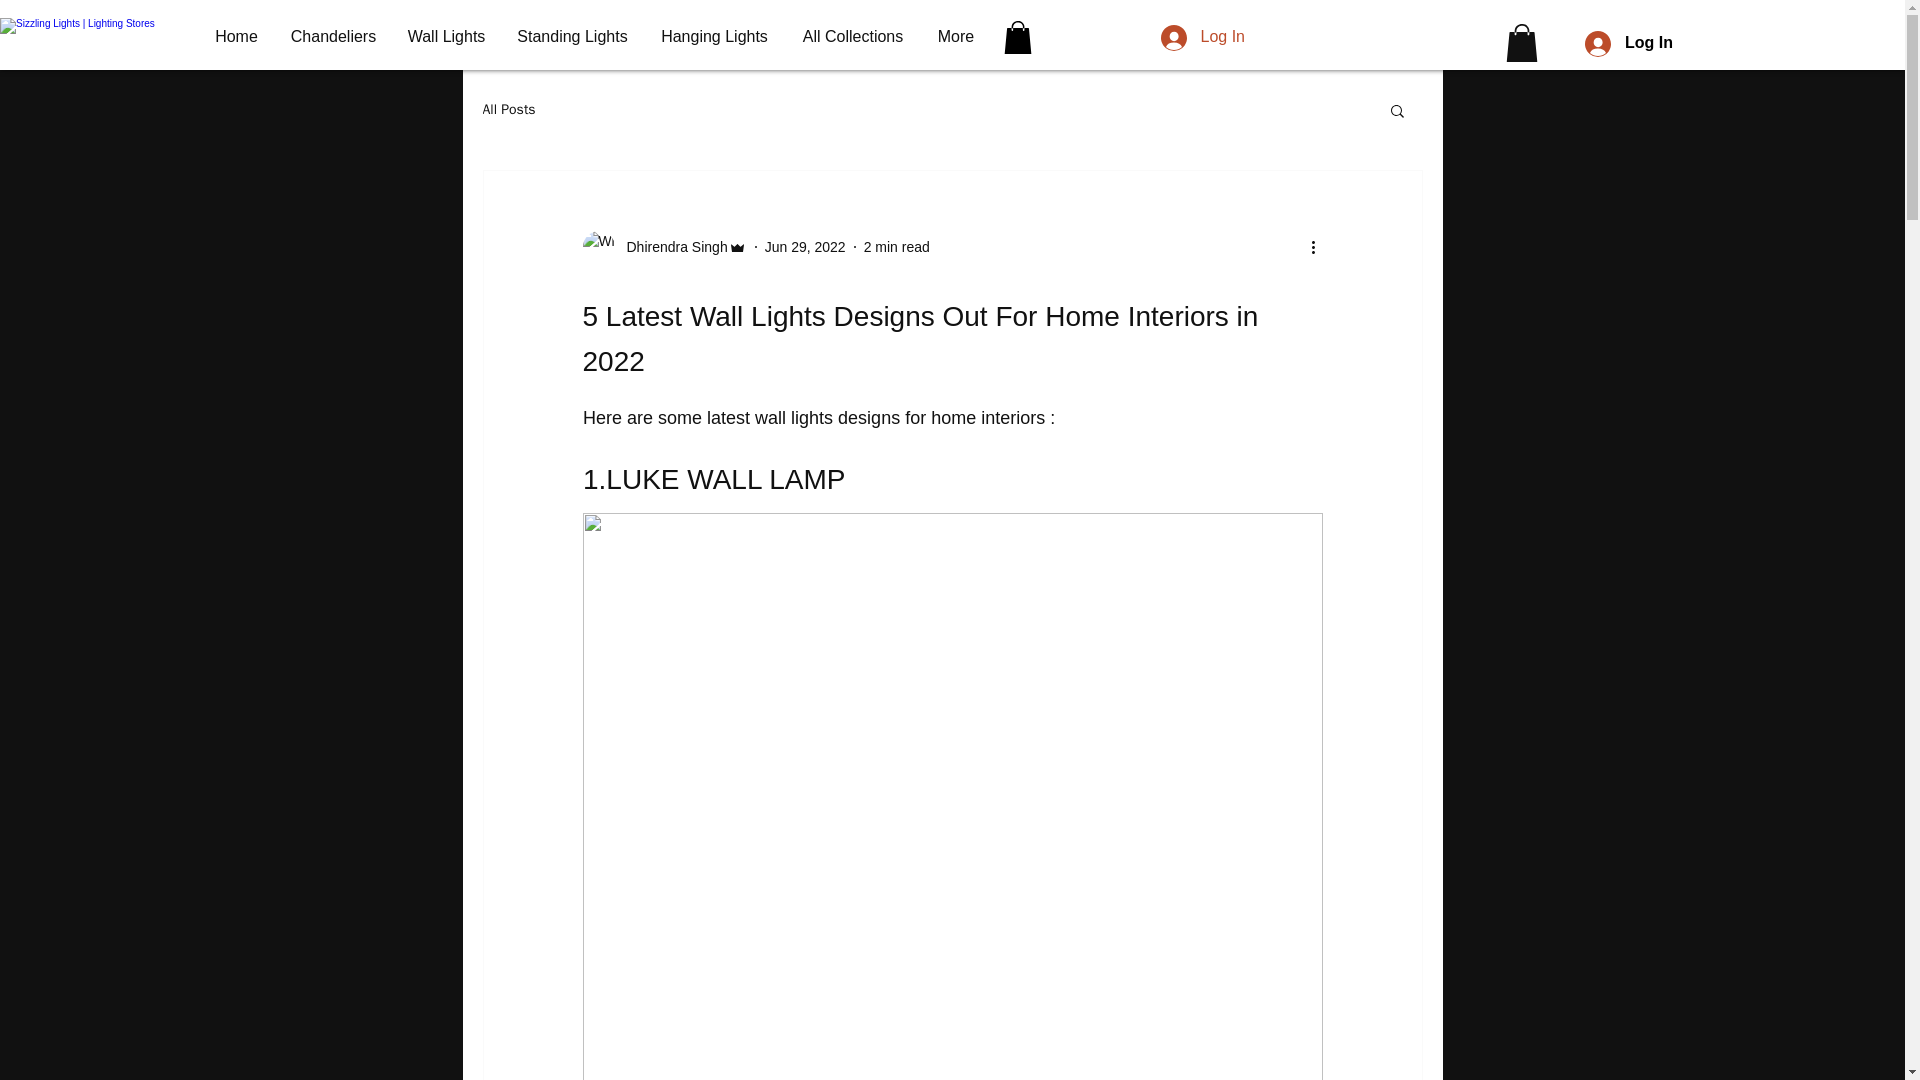  What do you see at coordinates (1628, 42) in the screenshot?
I see `Log In` at bounding box center [1628, 42].